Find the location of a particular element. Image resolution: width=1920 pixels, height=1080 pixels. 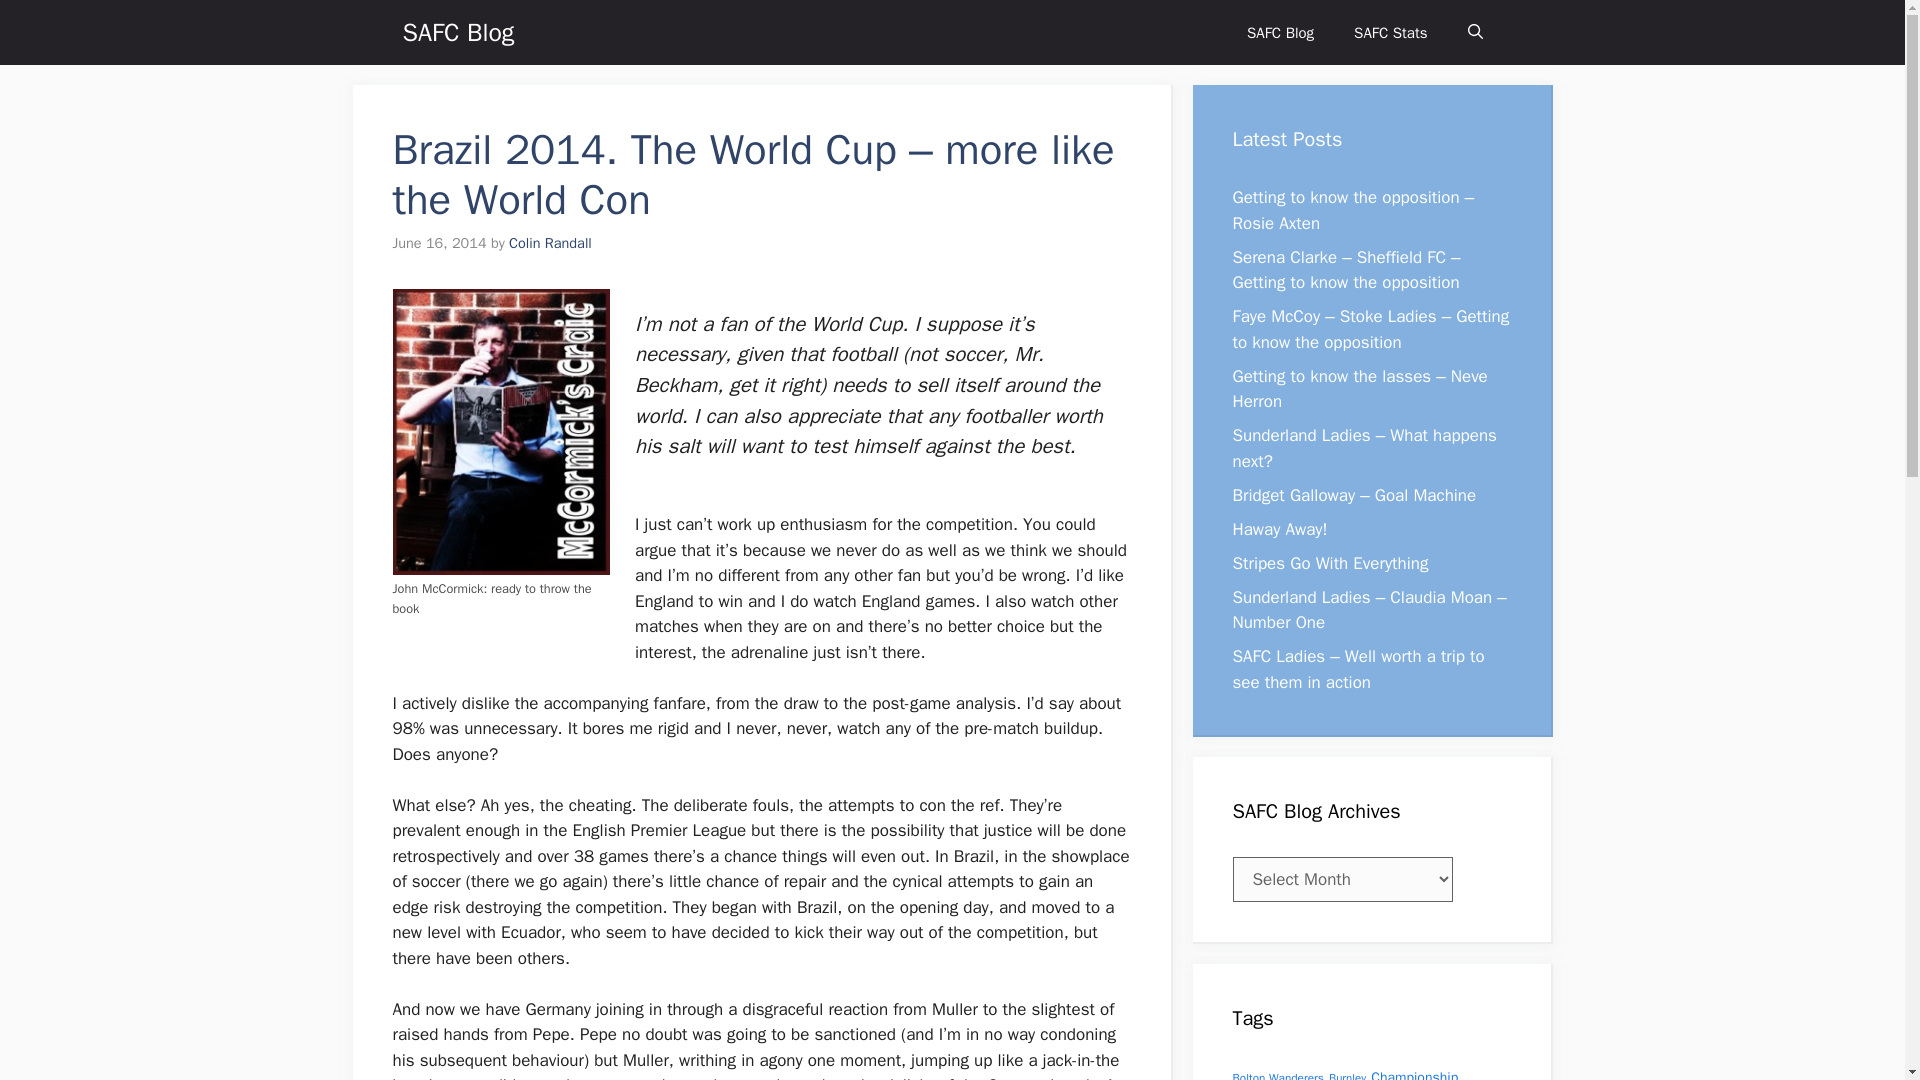

SAFC Stats is located at coordinates (1390, 32).